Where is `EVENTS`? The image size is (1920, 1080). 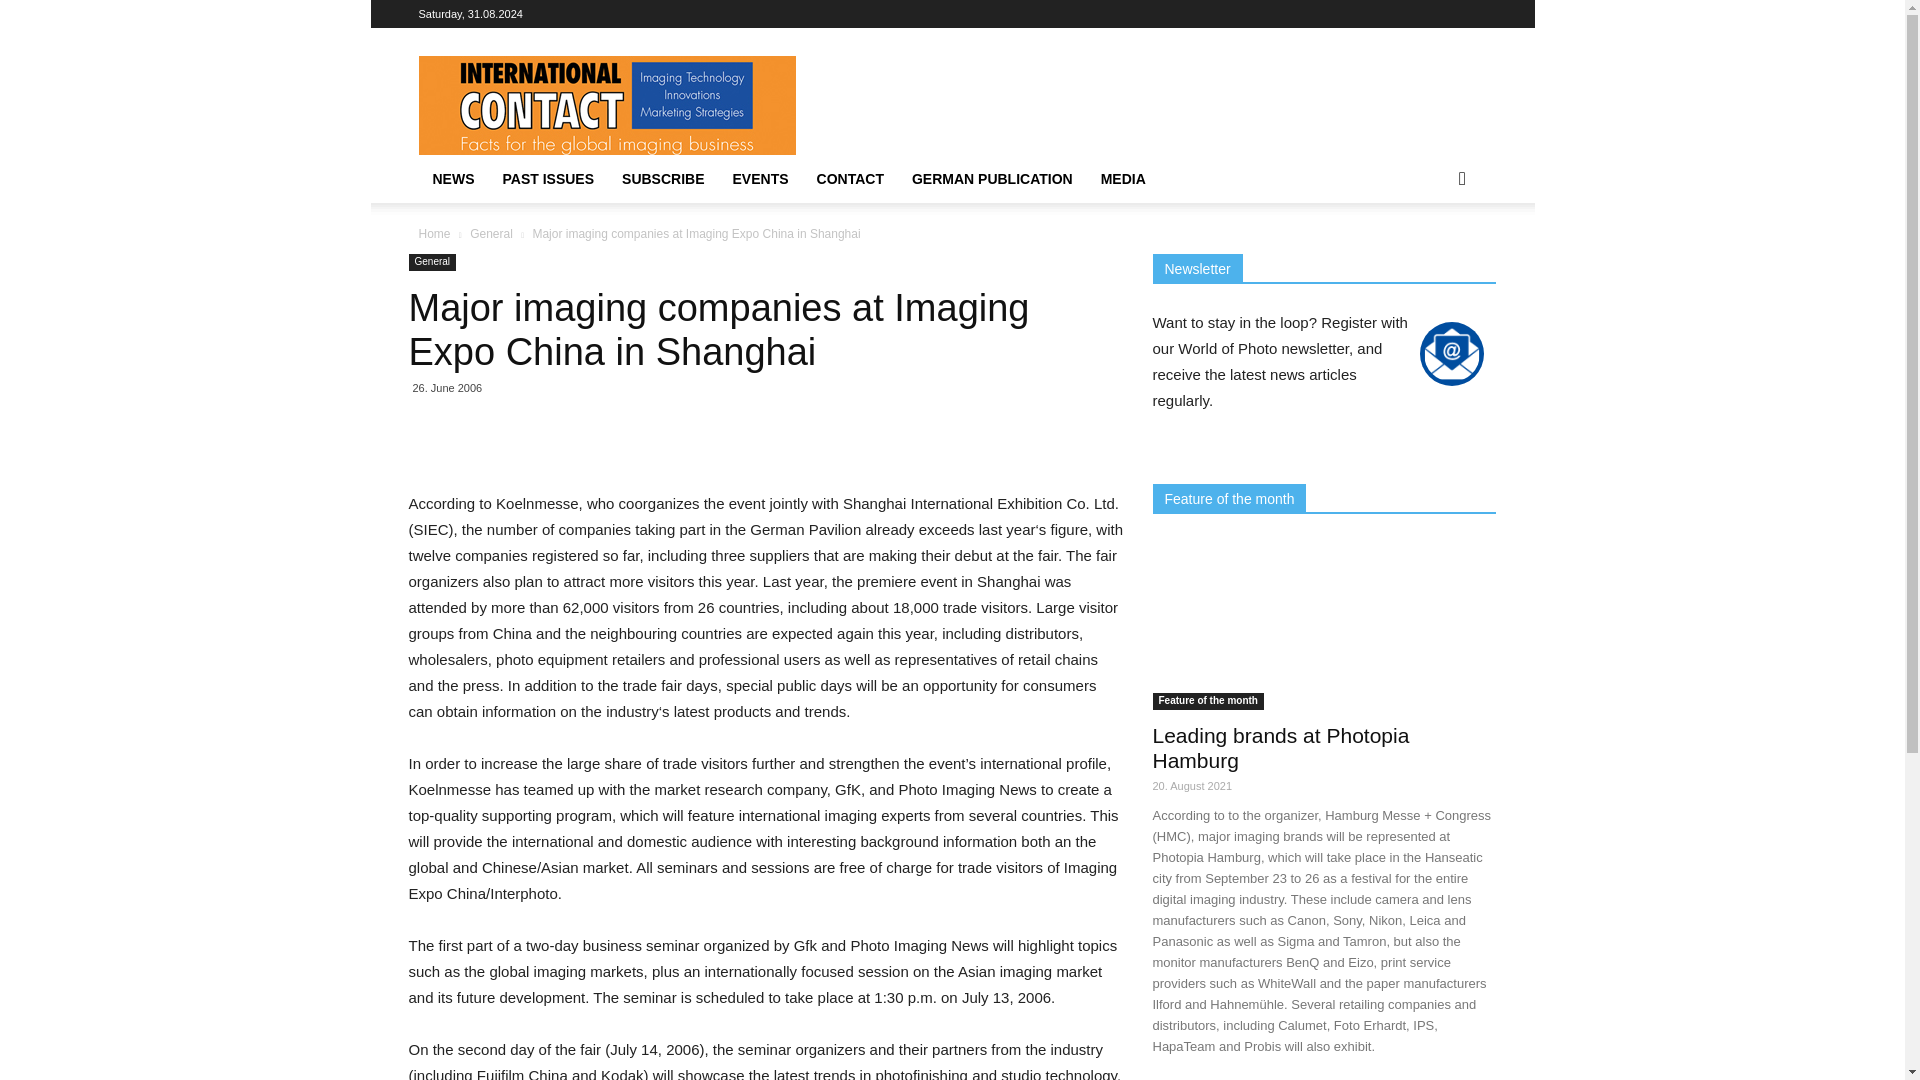
EVENTS is located at coordinates (760, 179).